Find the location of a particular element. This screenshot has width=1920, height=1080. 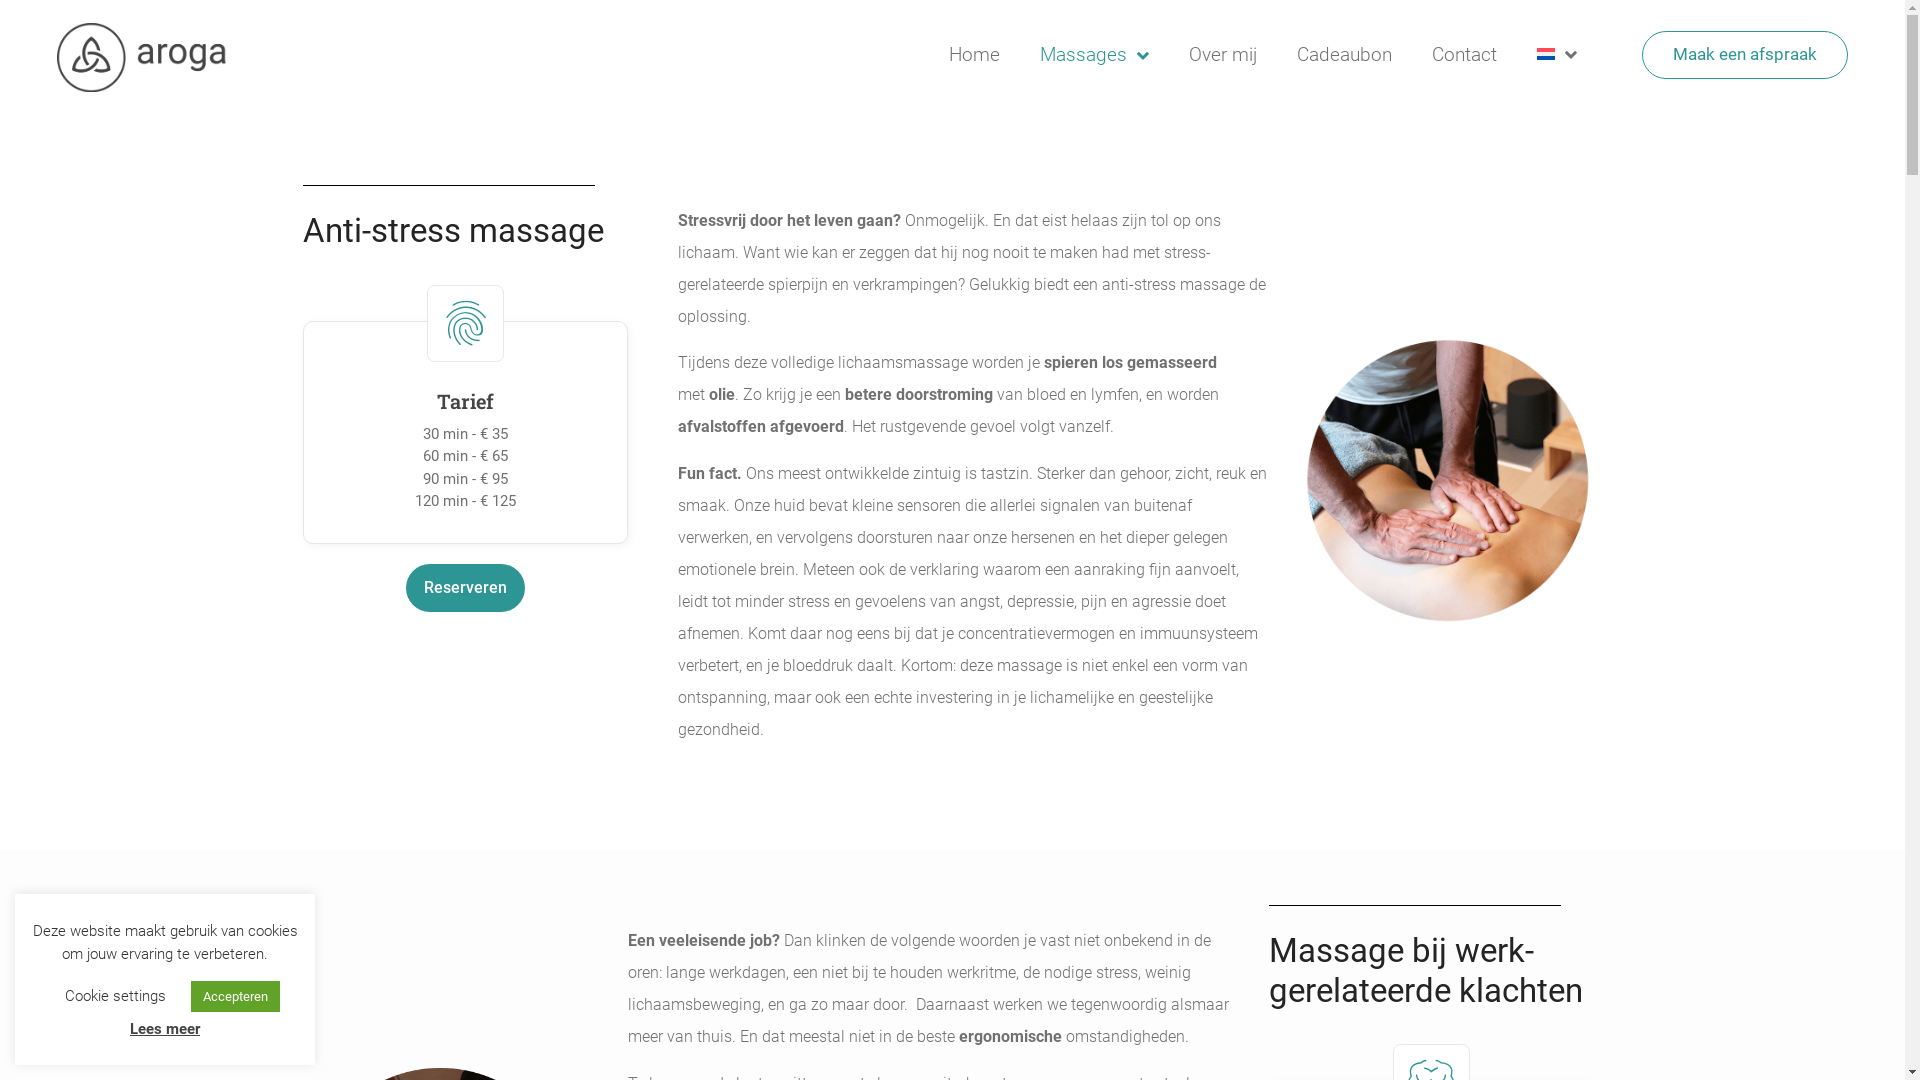

Cadeaubon is located at coordinates (1344, 54).